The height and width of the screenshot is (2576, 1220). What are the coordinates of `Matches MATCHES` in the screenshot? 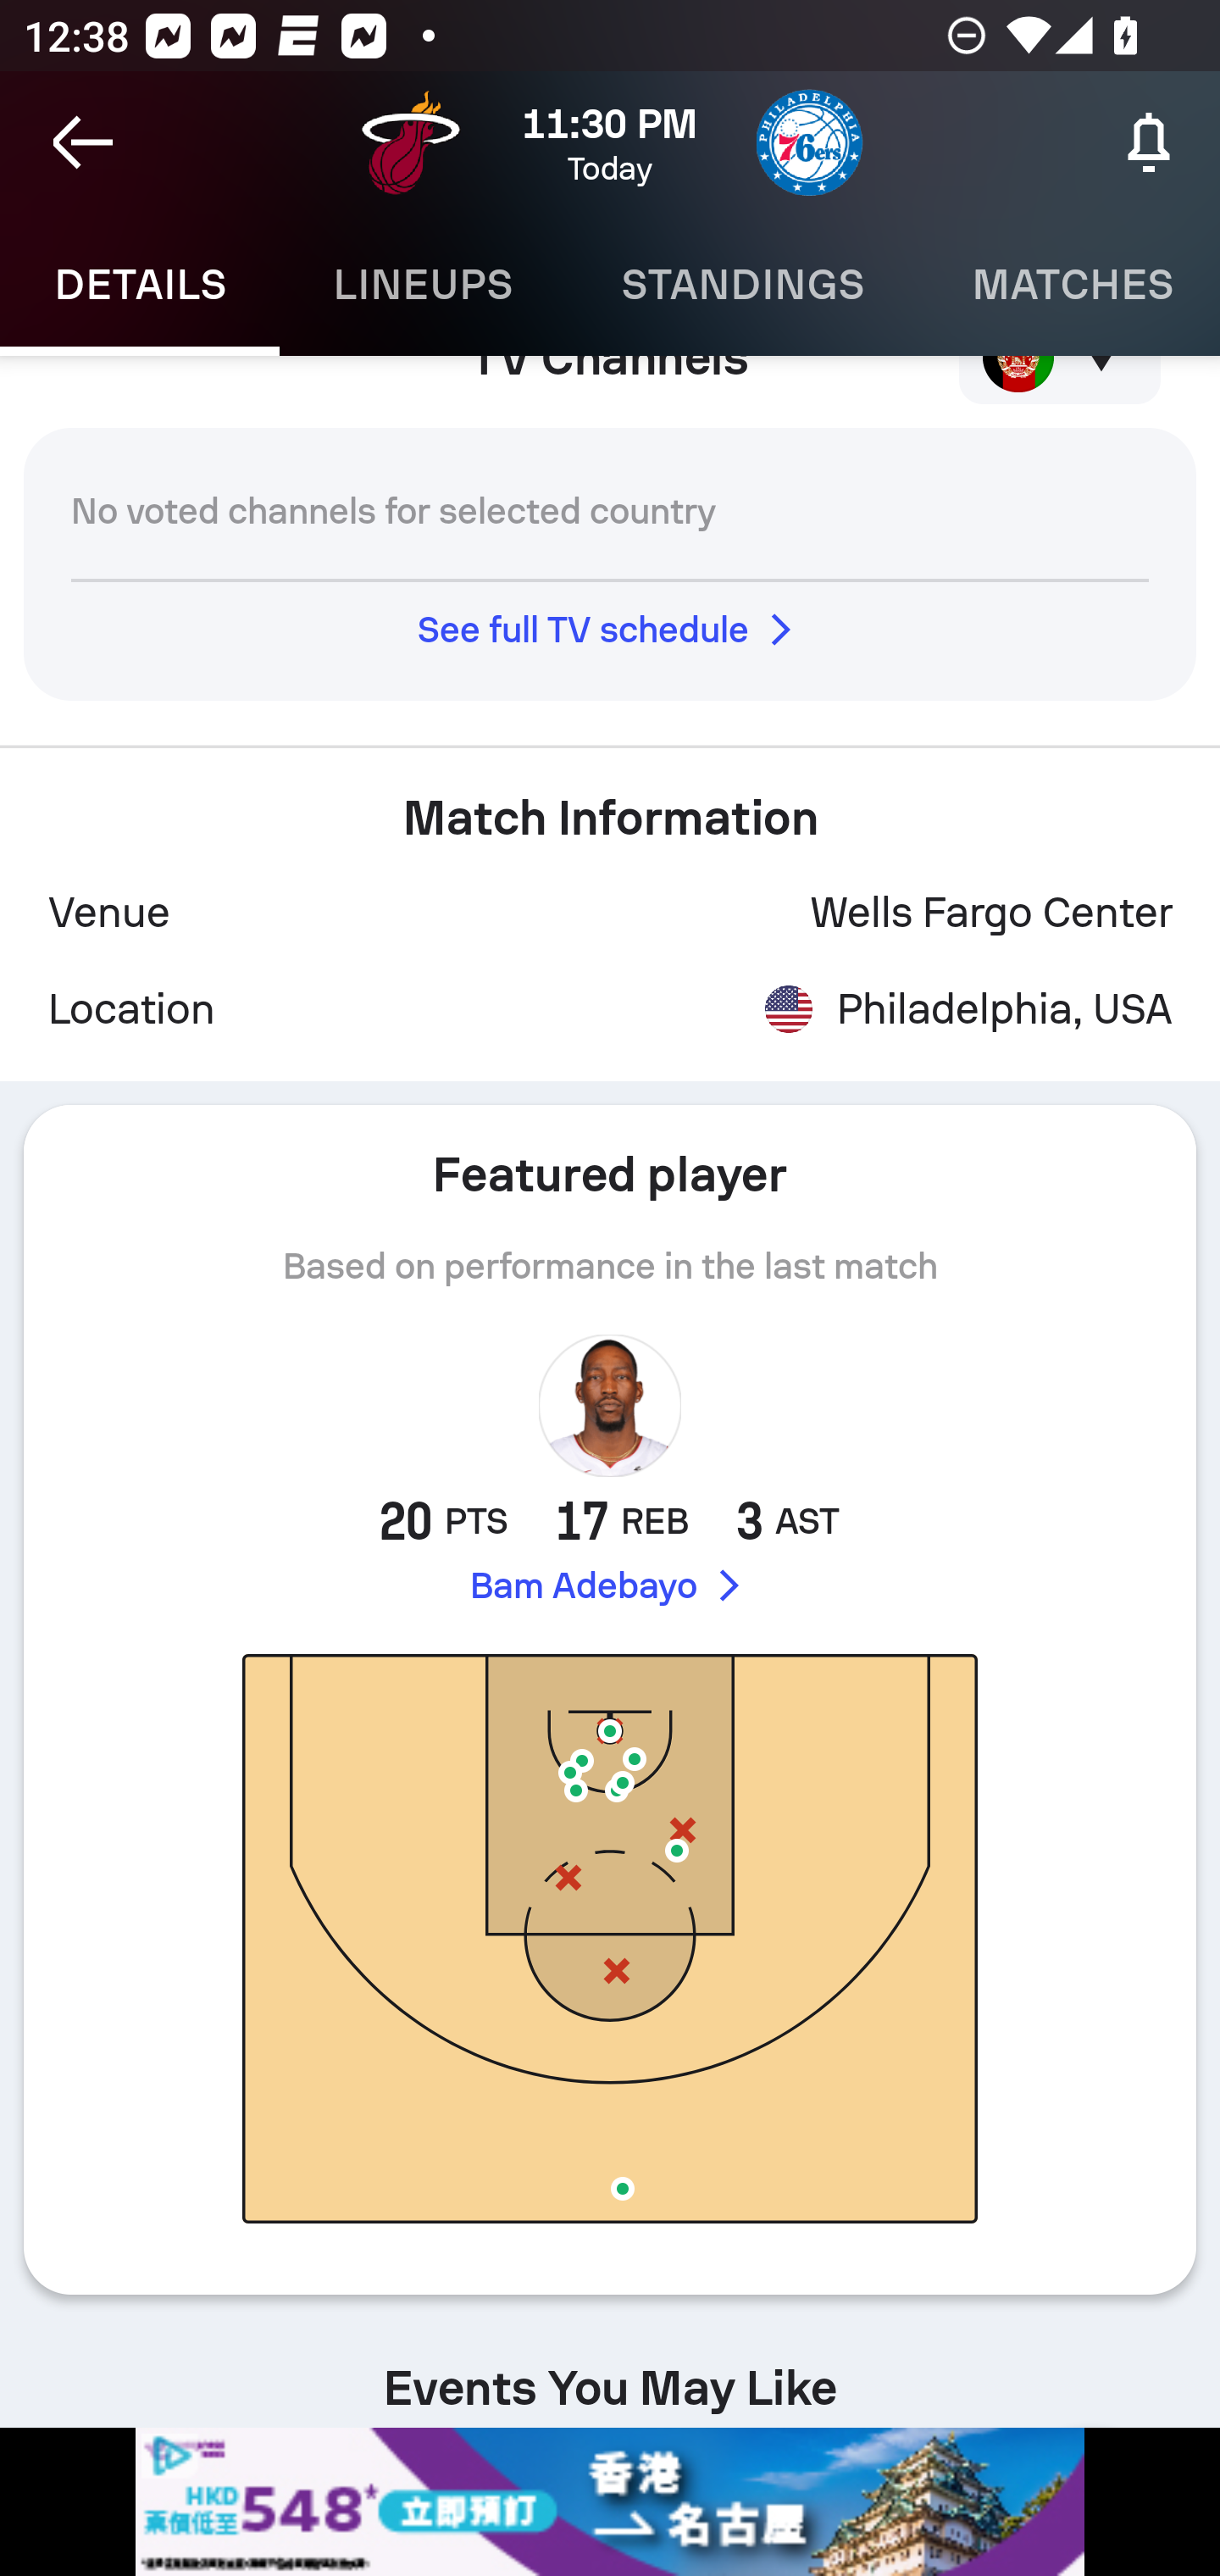 It's located at (1068, 285).